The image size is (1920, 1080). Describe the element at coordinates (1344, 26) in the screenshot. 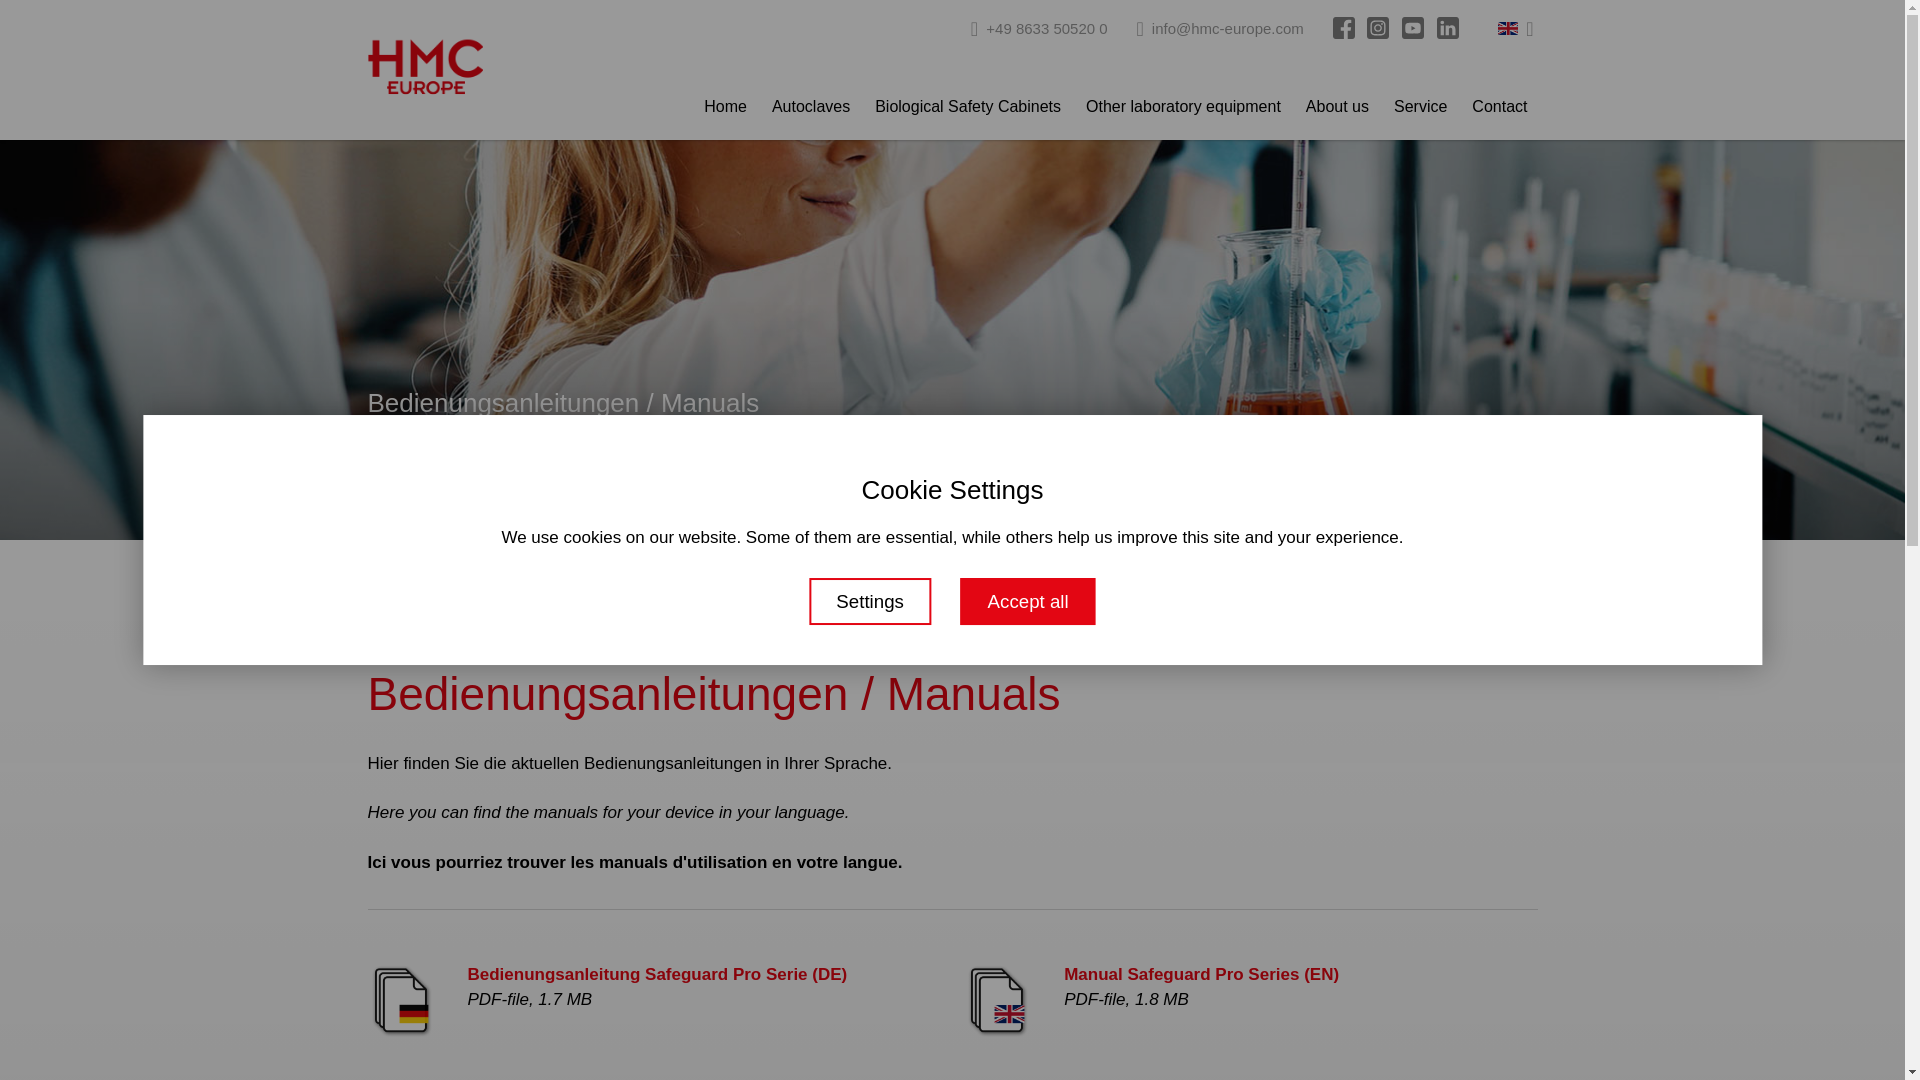

I see `Facebook` at that location.